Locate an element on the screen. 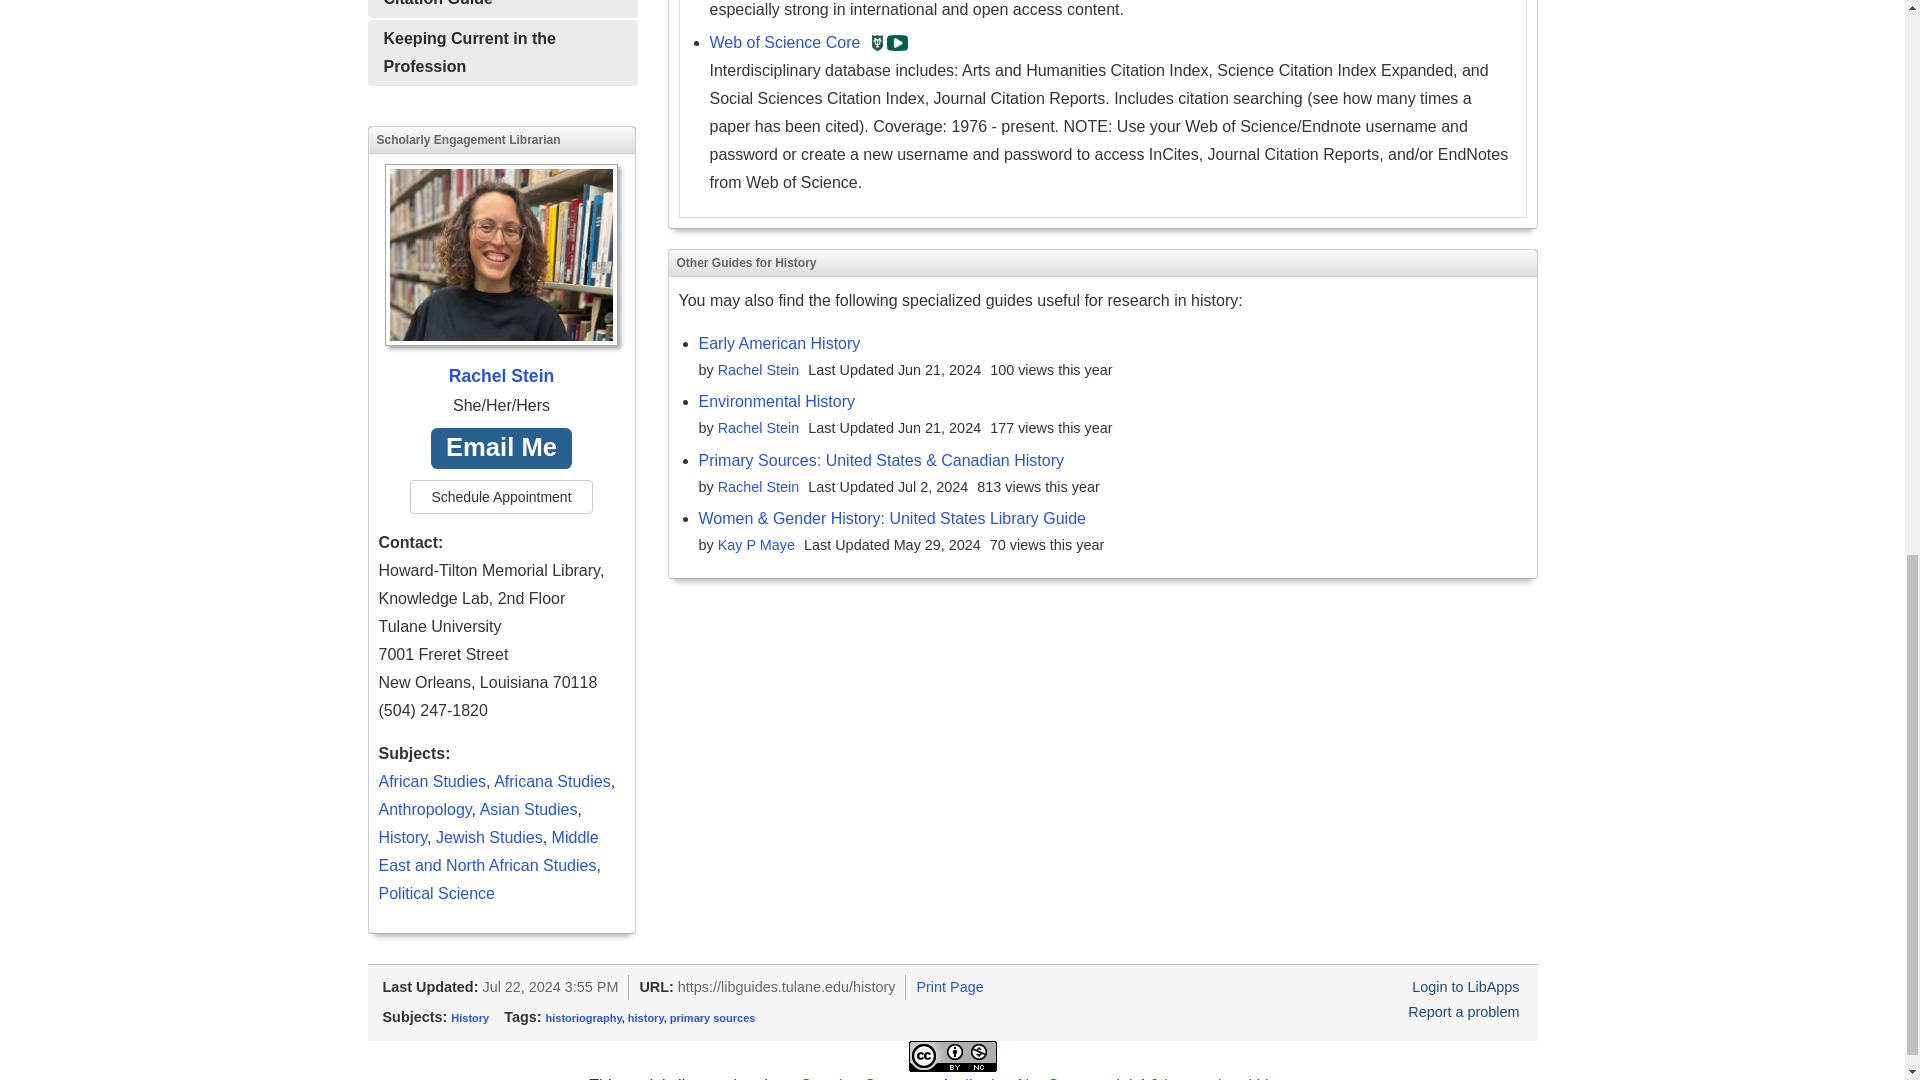 This screenshot has width=1920, height=1080. Keeping Current in the Profession is located at coordinates (502, 53).